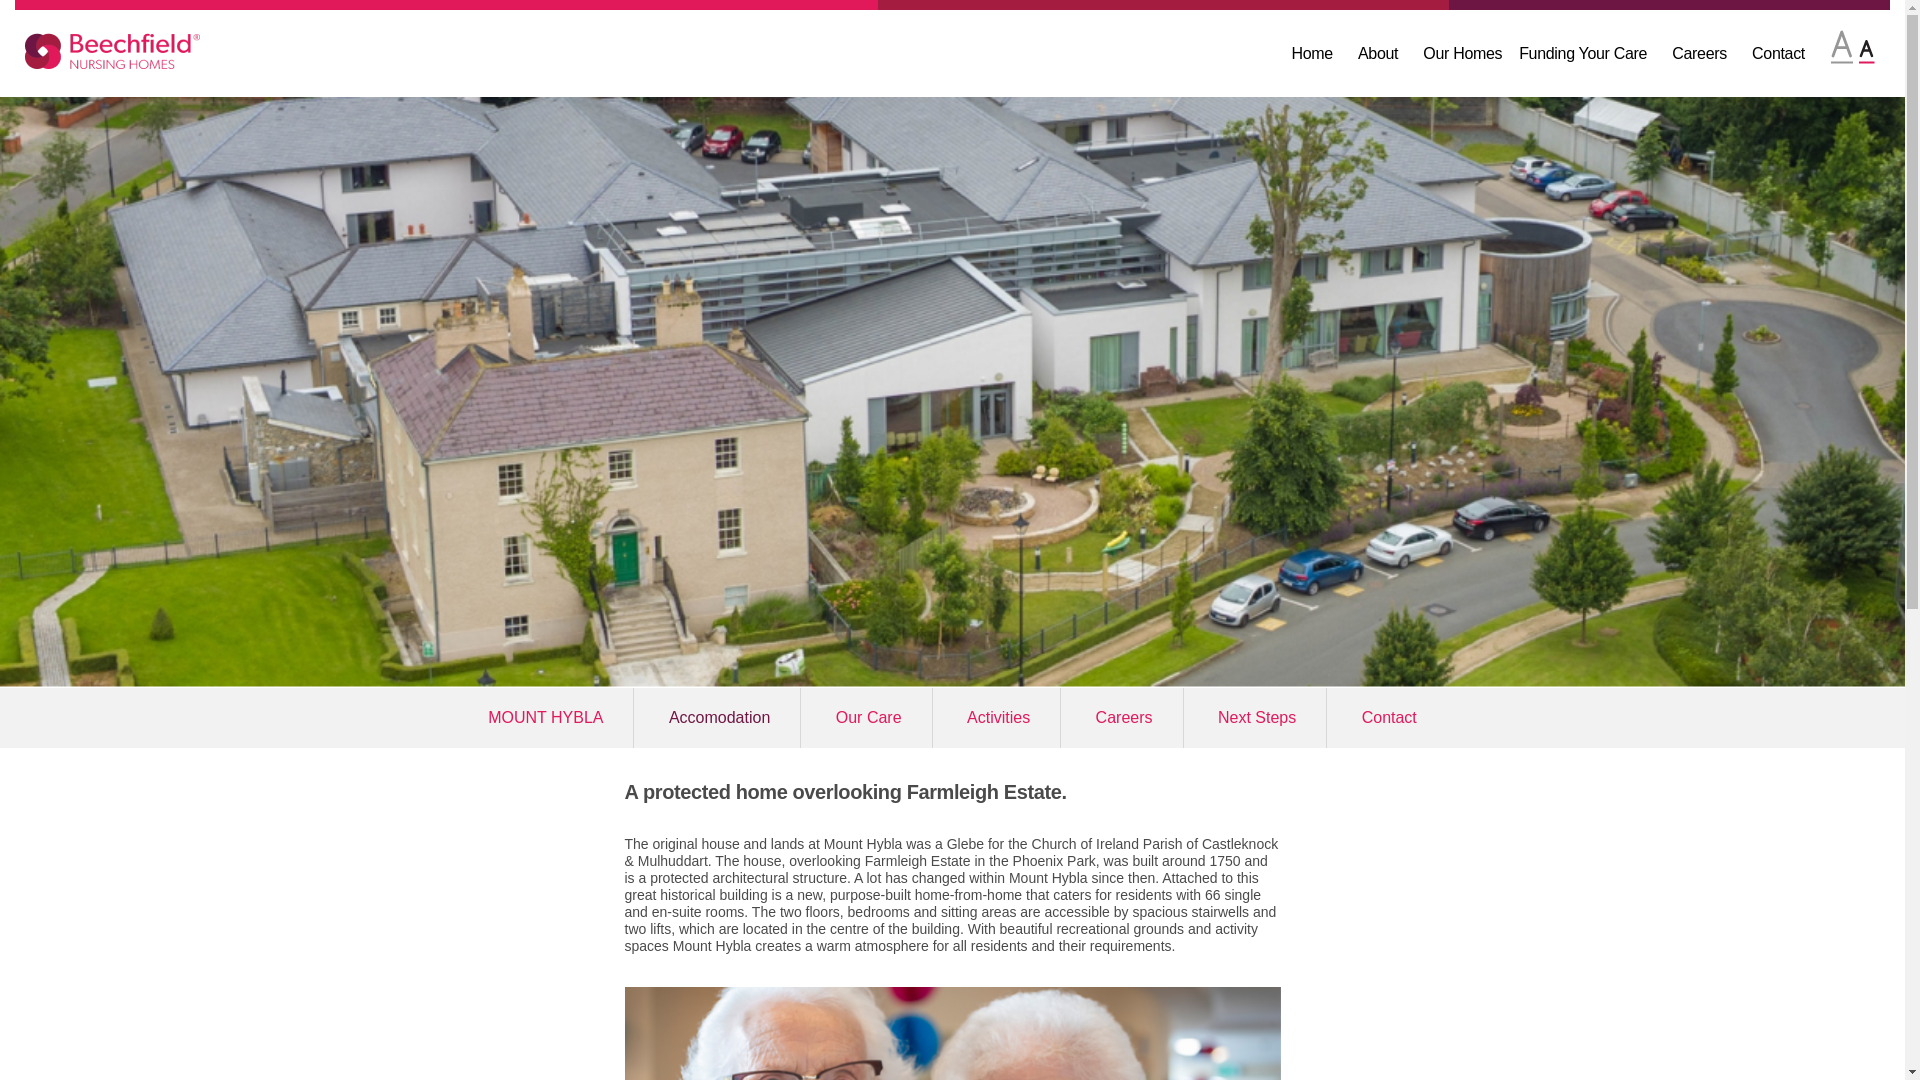 Image resolution: width=1920 pixels, height=1080 pixels. What do you see at coordinates (1311, 53) in the screenshot?
I see `Home` at bounding box center [1311, 53].